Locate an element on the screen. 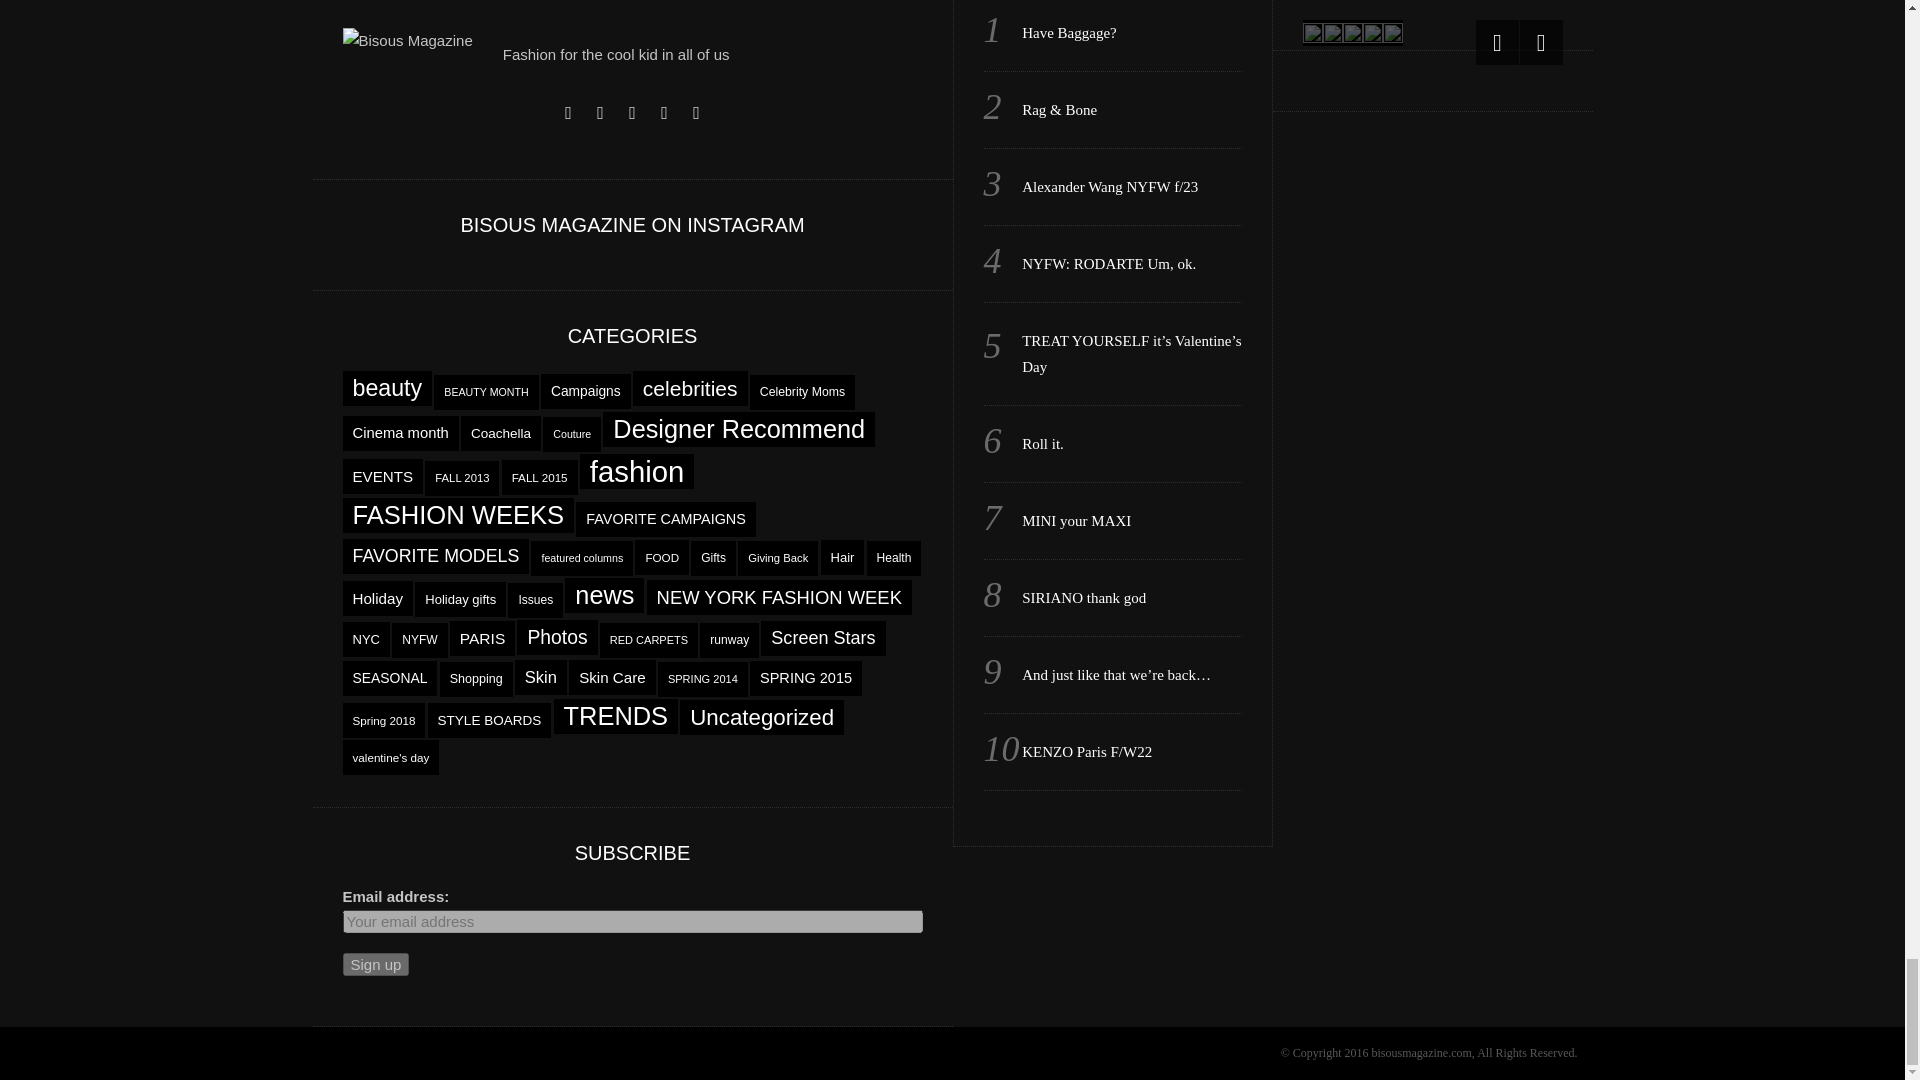 This screenshot has width=1920, height=1080. 207 topics is located at coordinates (738, 429).